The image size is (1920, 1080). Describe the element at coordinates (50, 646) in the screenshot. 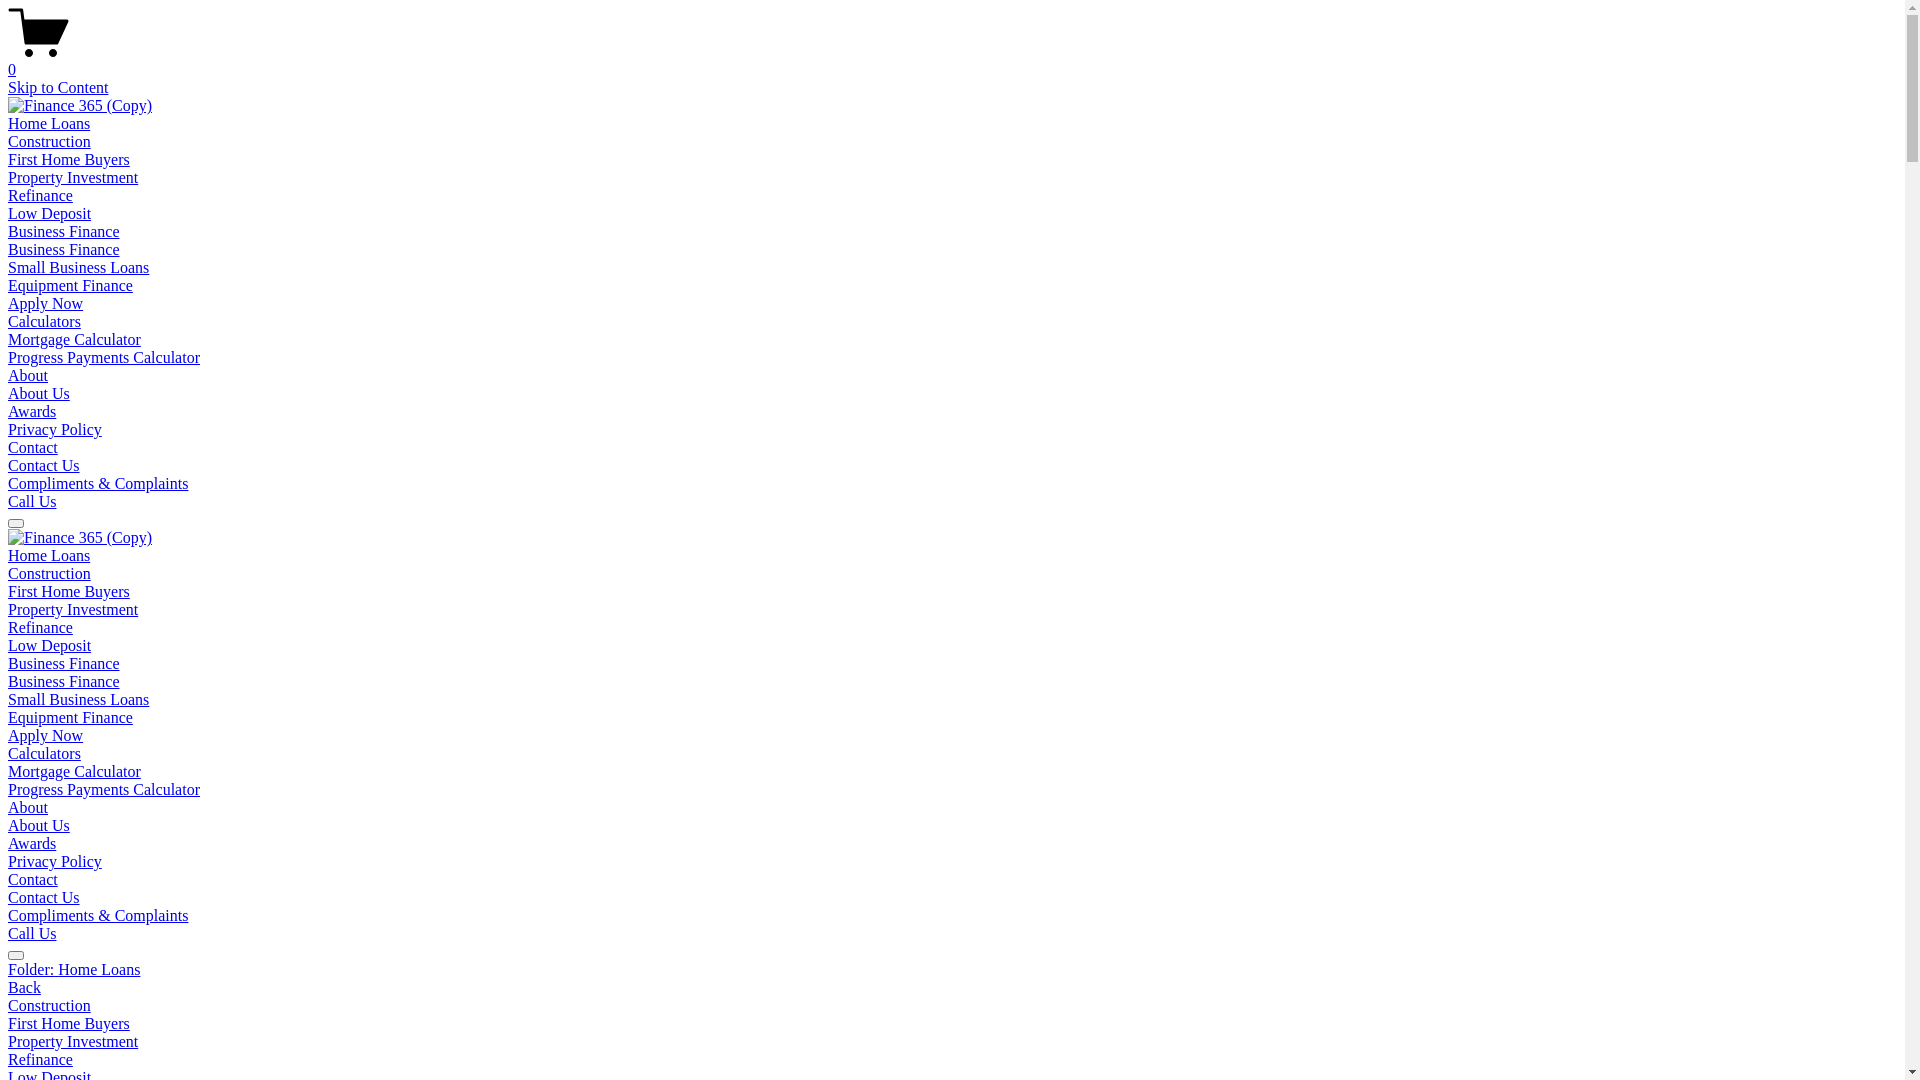

I see `Low Deposit` at that location.